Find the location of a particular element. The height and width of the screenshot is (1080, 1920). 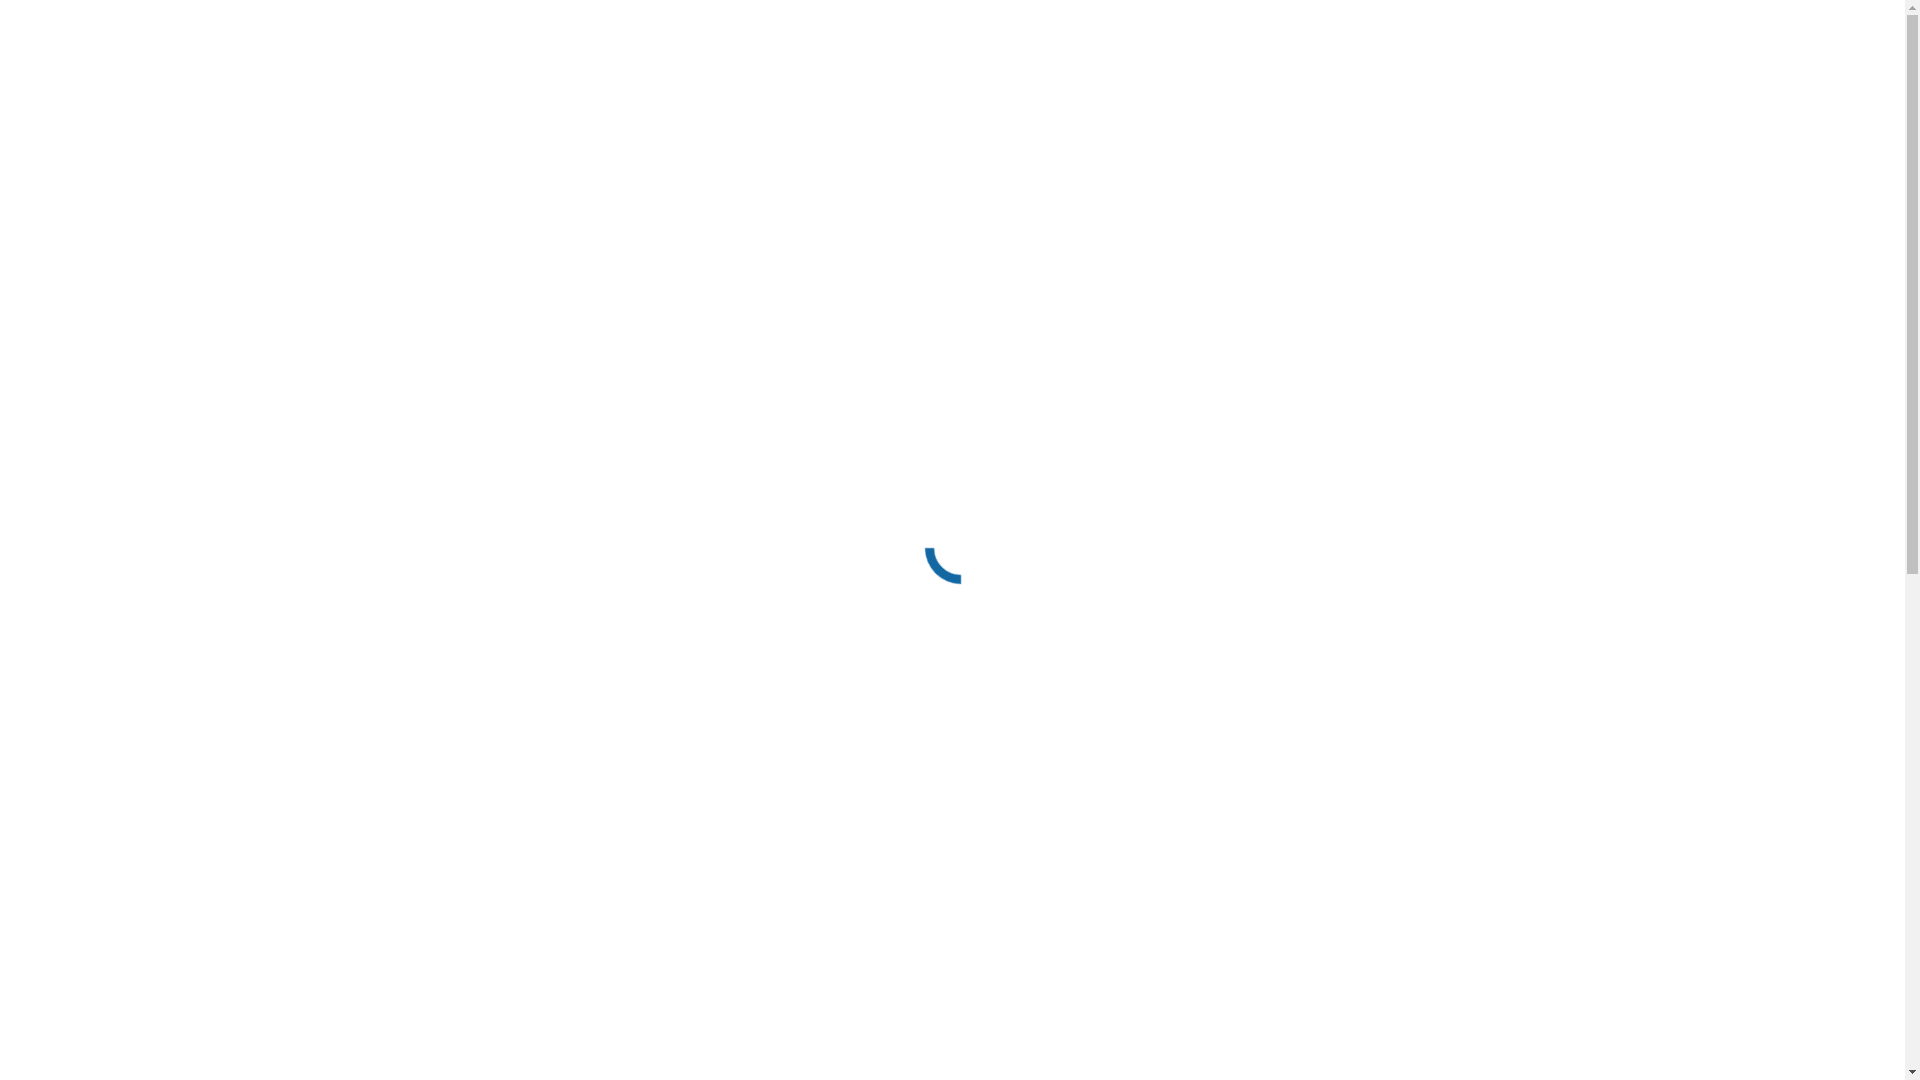

Events is located at coordinates (70, 674).